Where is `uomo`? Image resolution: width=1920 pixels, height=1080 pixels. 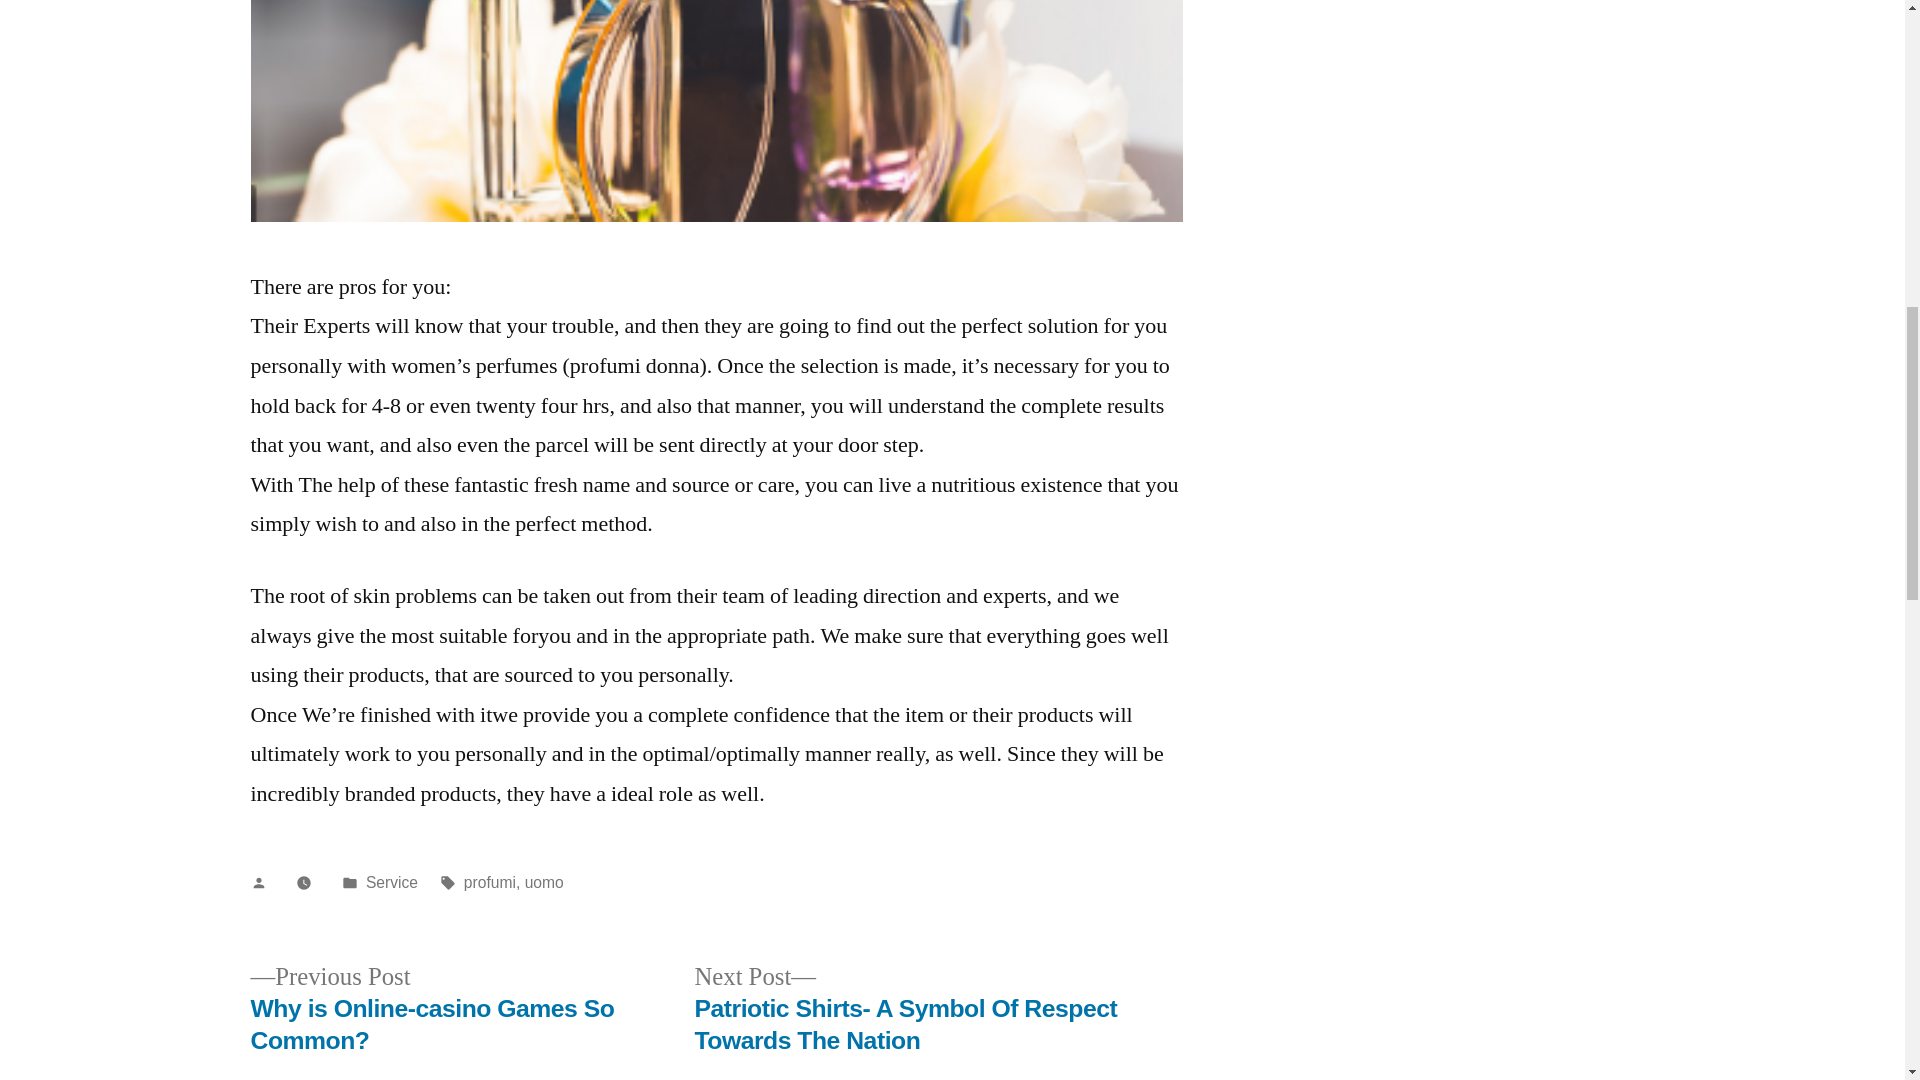
uomo is located at coordinates (544, 882).